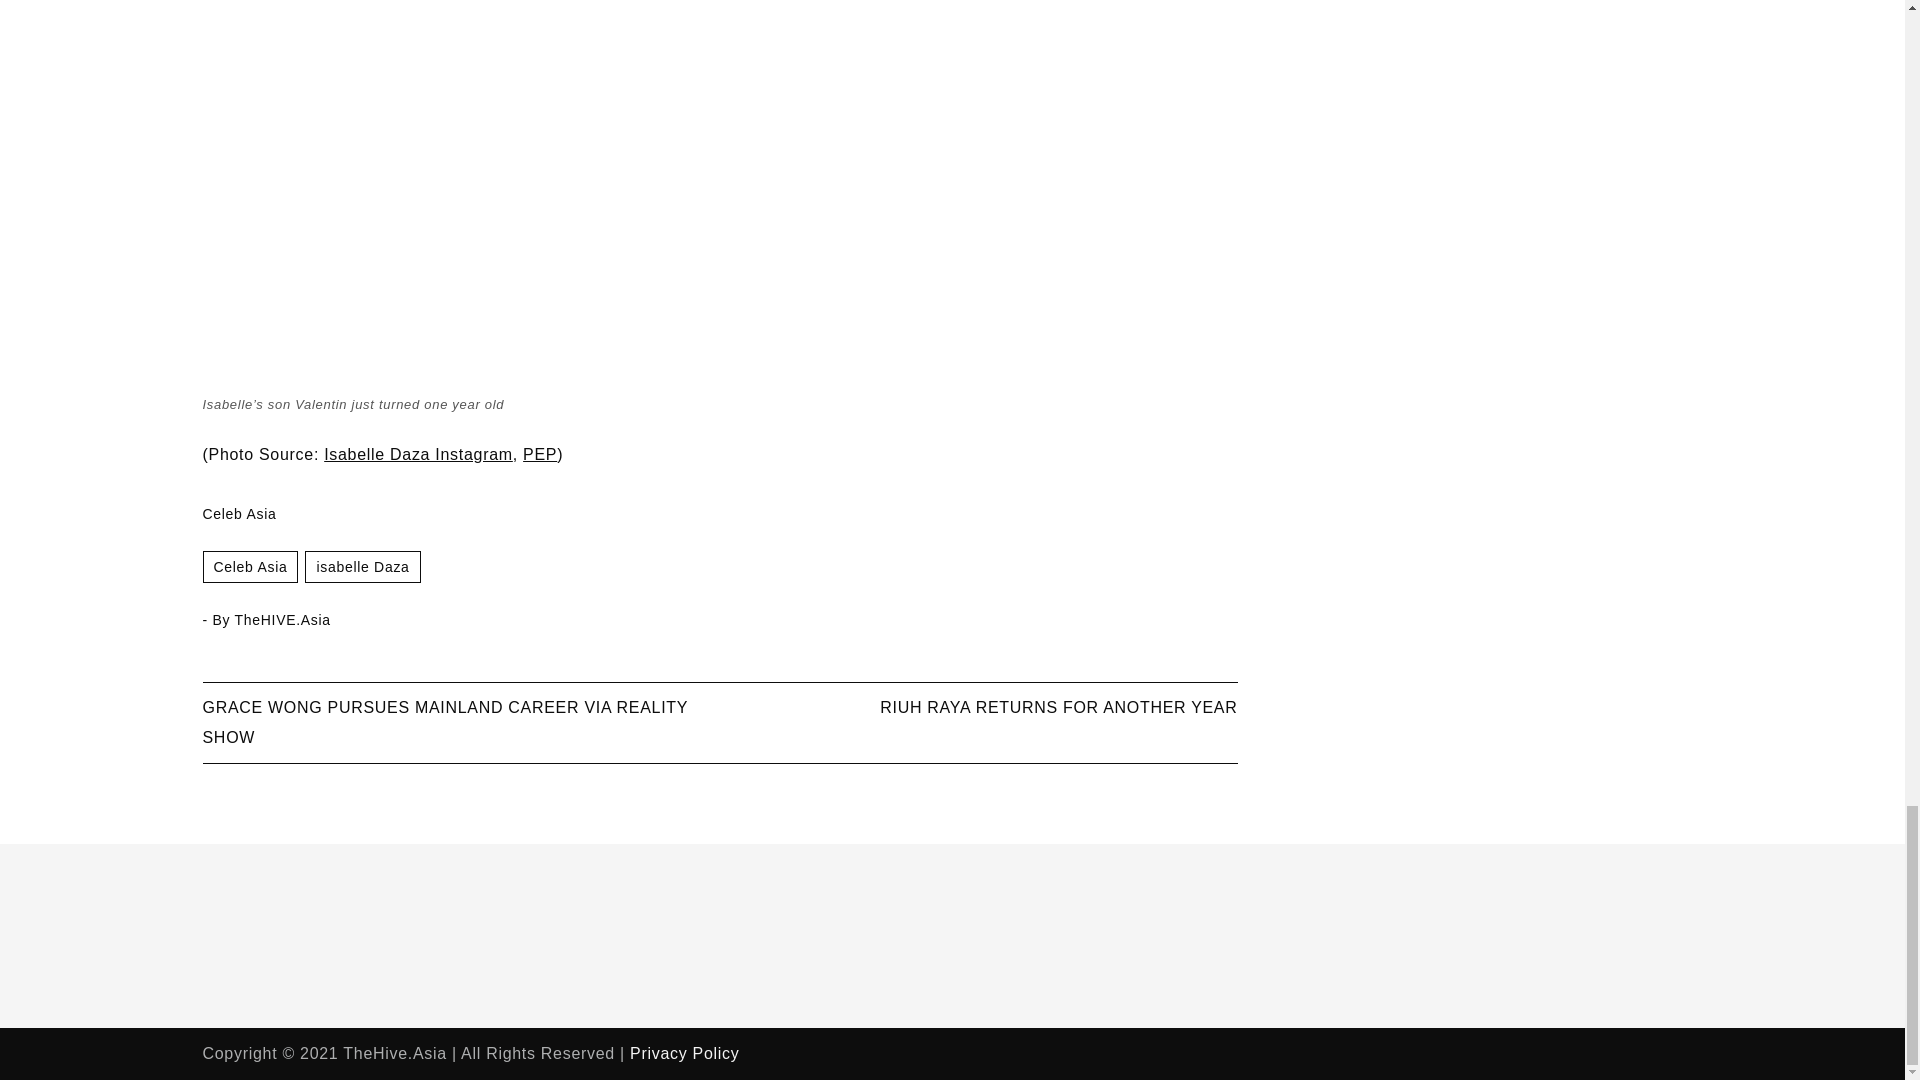 This screenshot has height=1080, width=1920. I want to click on Celeb Asia, so click(238, 514).